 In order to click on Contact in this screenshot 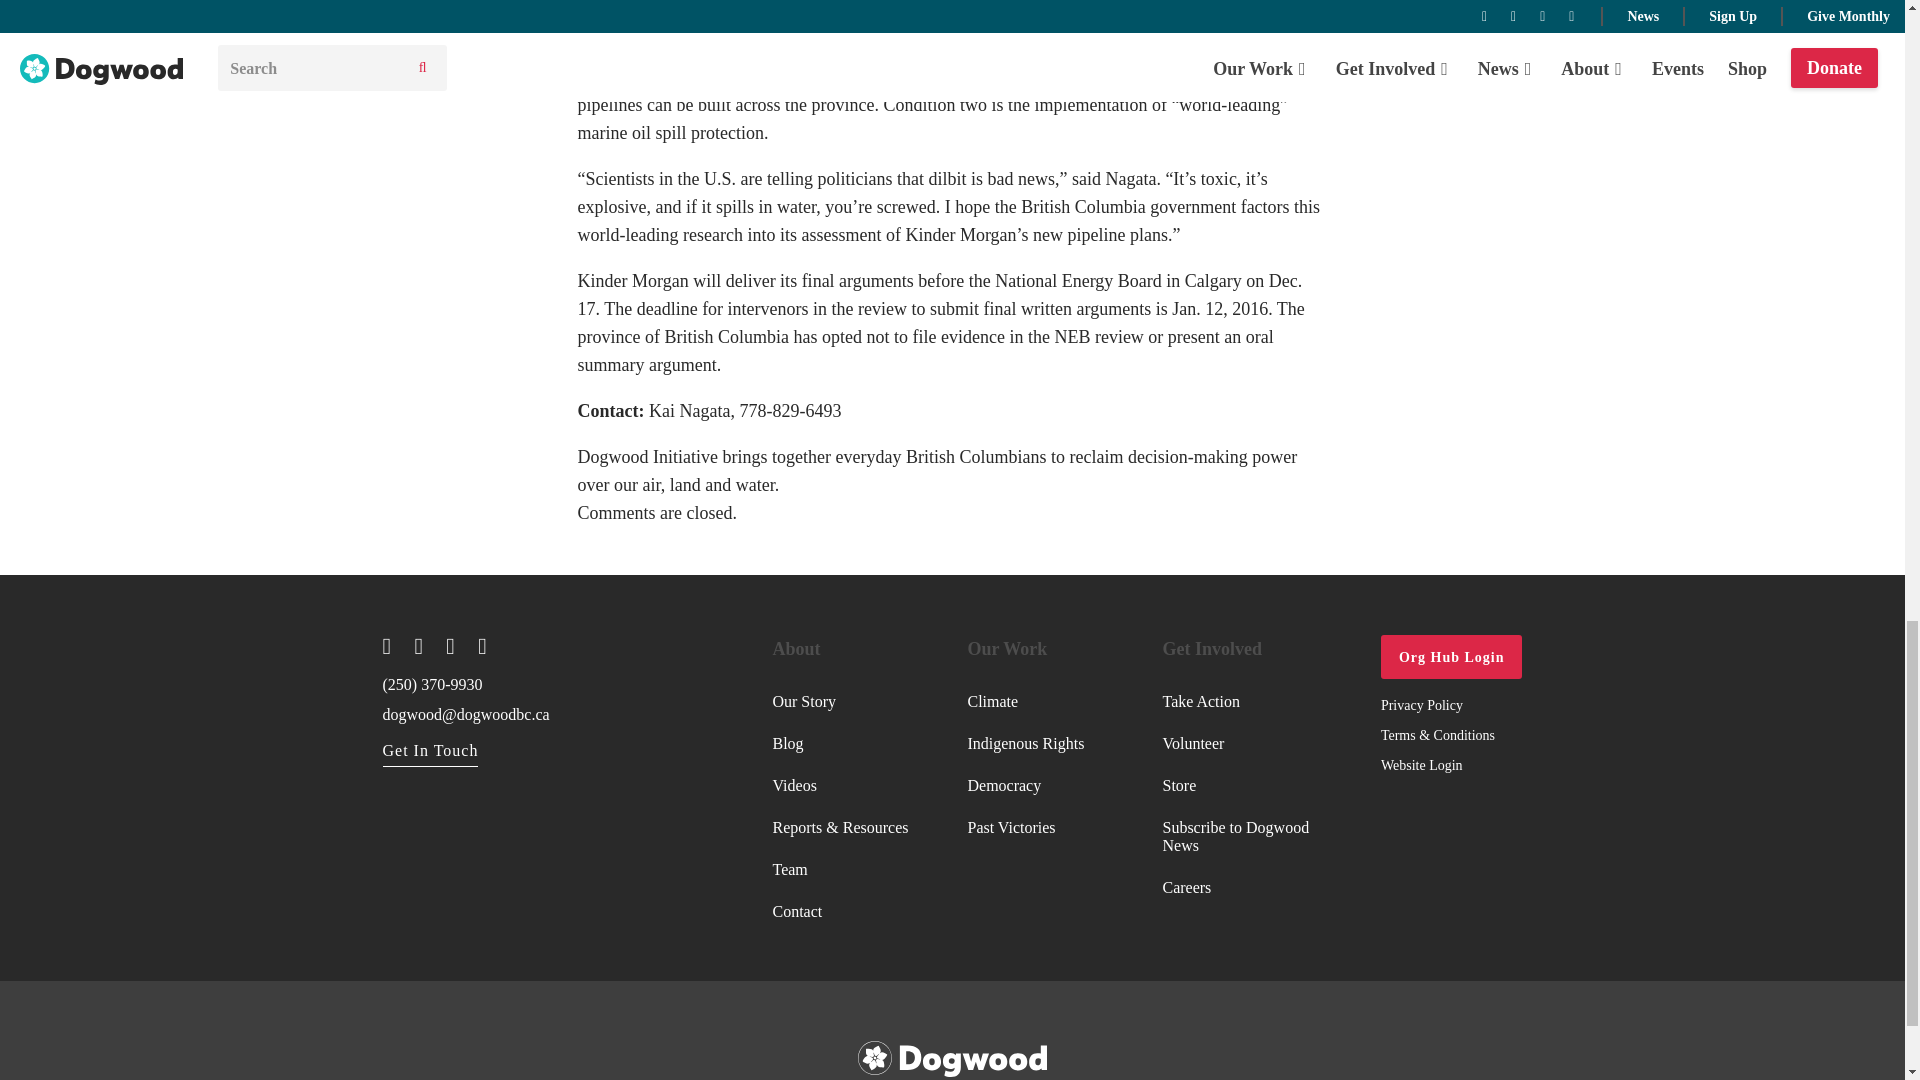, I will do `click(840, 912)`.